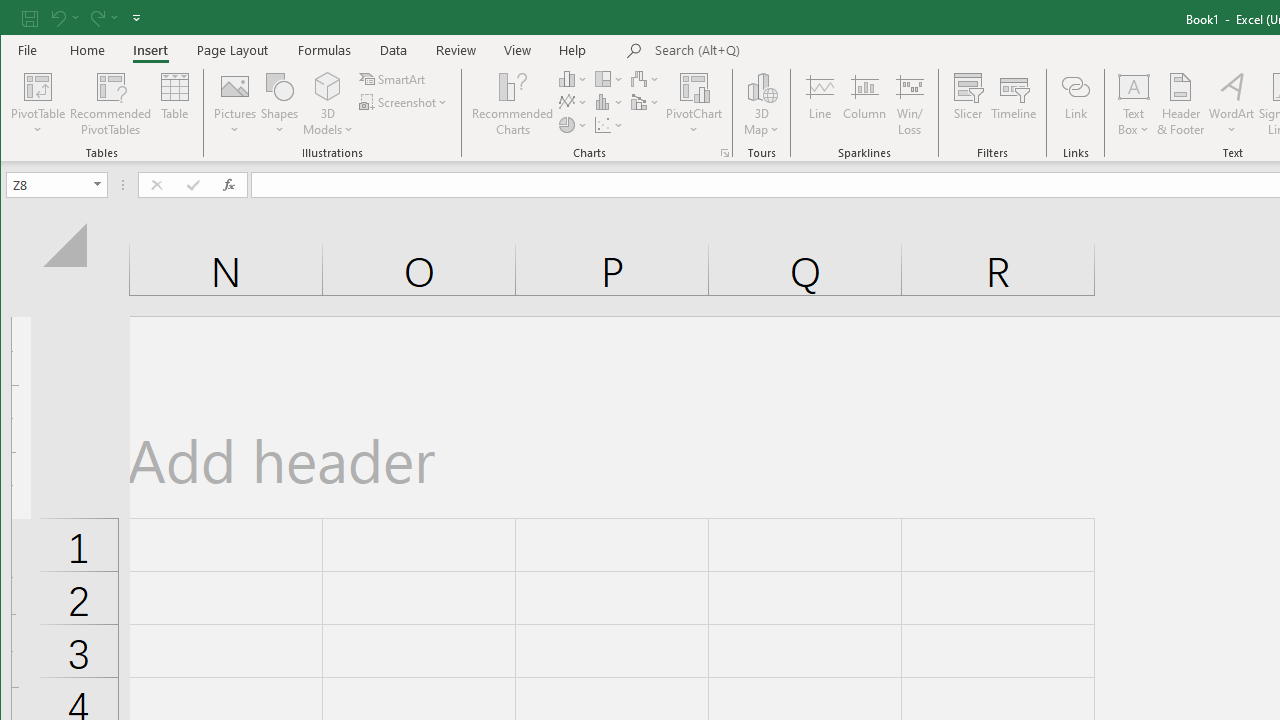 The width and height of the screenshot is (1280, 720). I want to click on 3D Models, so click(328, 104).